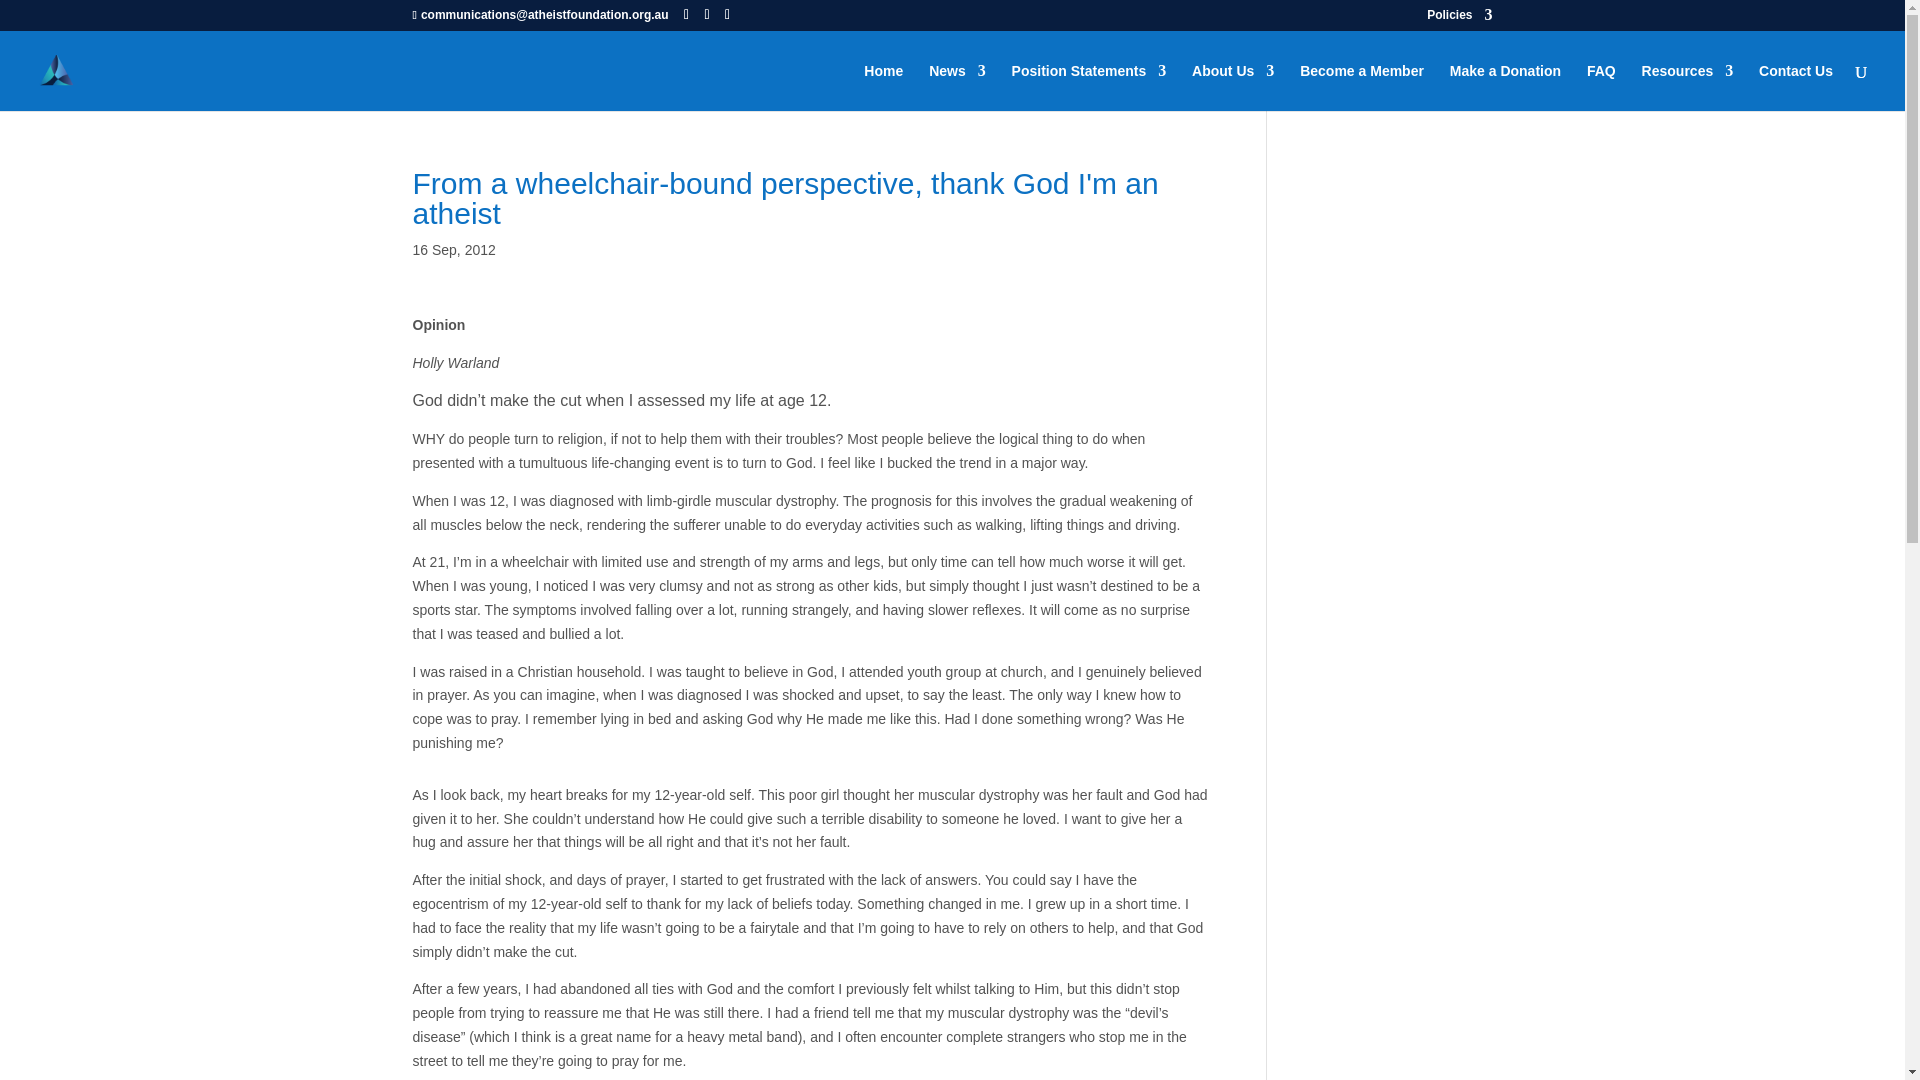 This screenshot has height=1080, width=1920. What do you see at coordinates (1504, 87) in the screenshot?
I see `Make a Donation` at bounding box center [1504, 87].